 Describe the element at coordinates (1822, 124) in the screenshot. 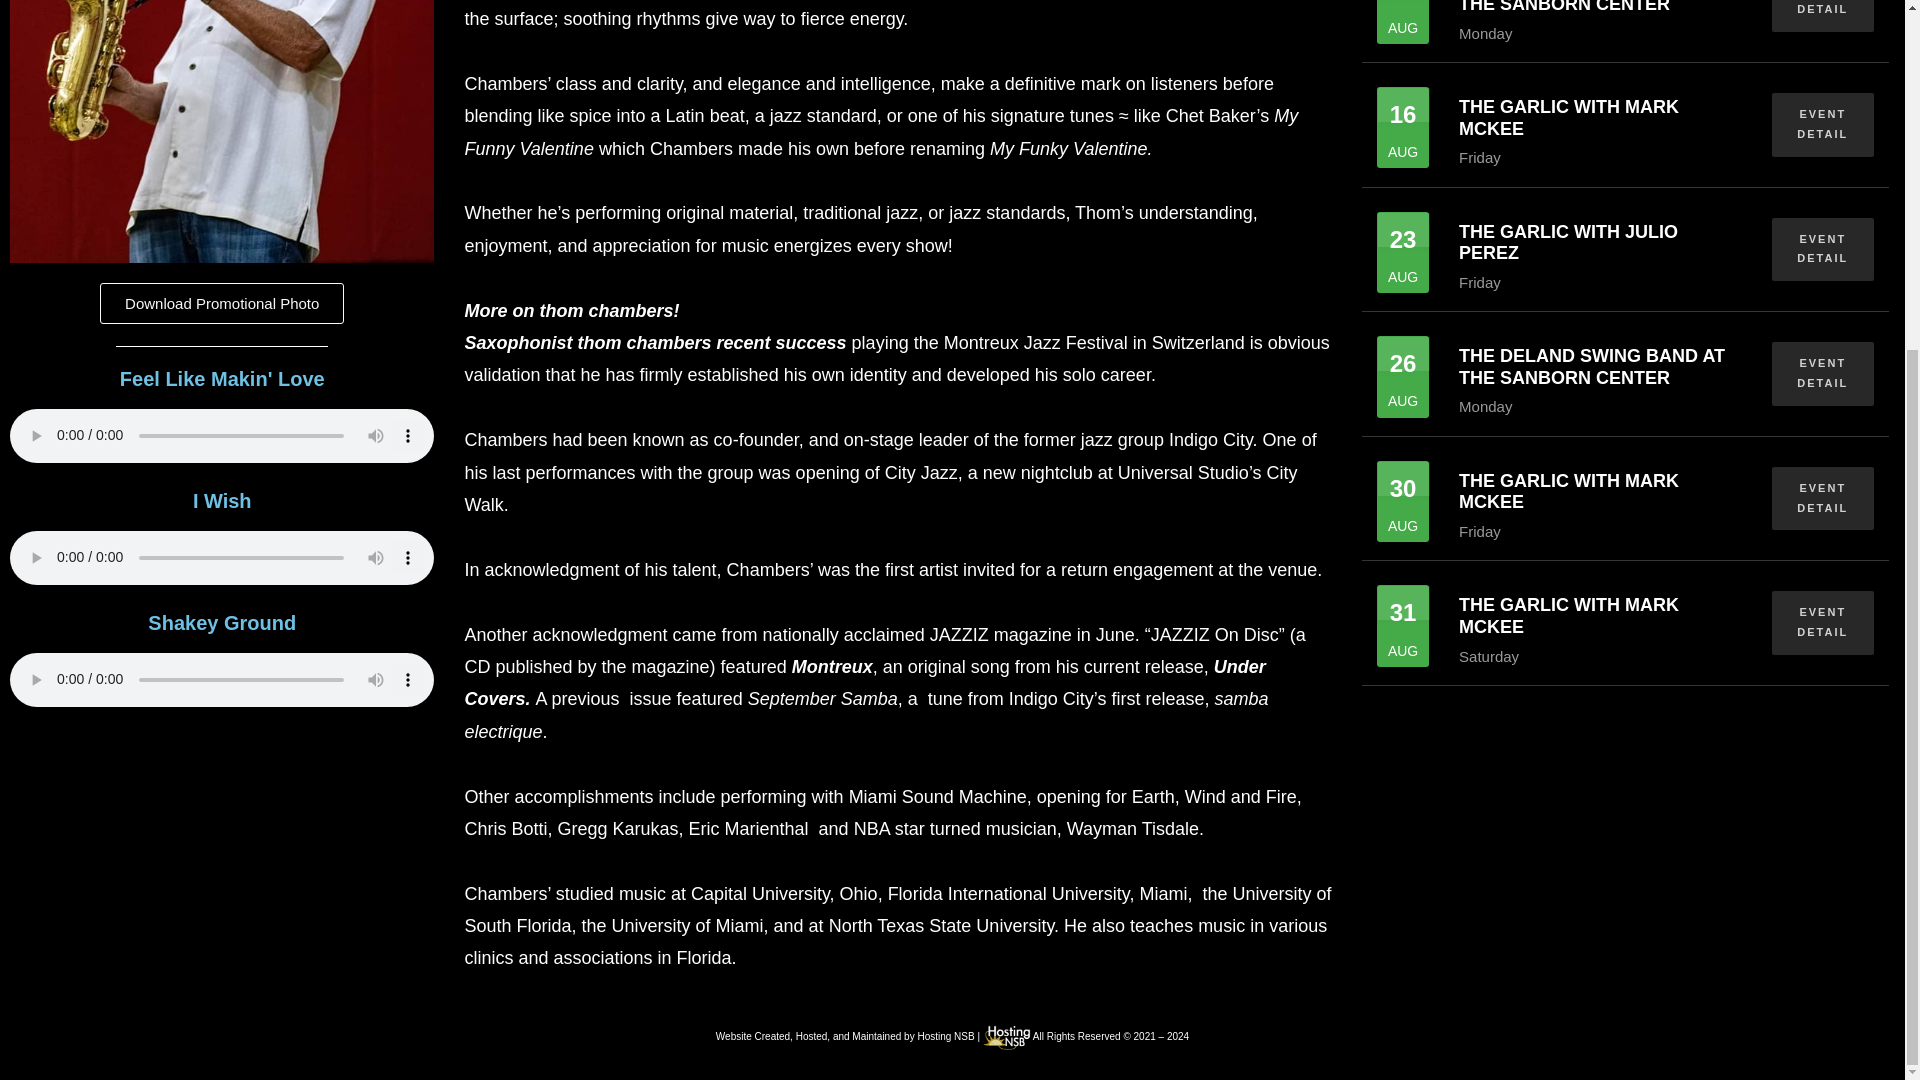

I see `EVENT DETAIL` at that location.